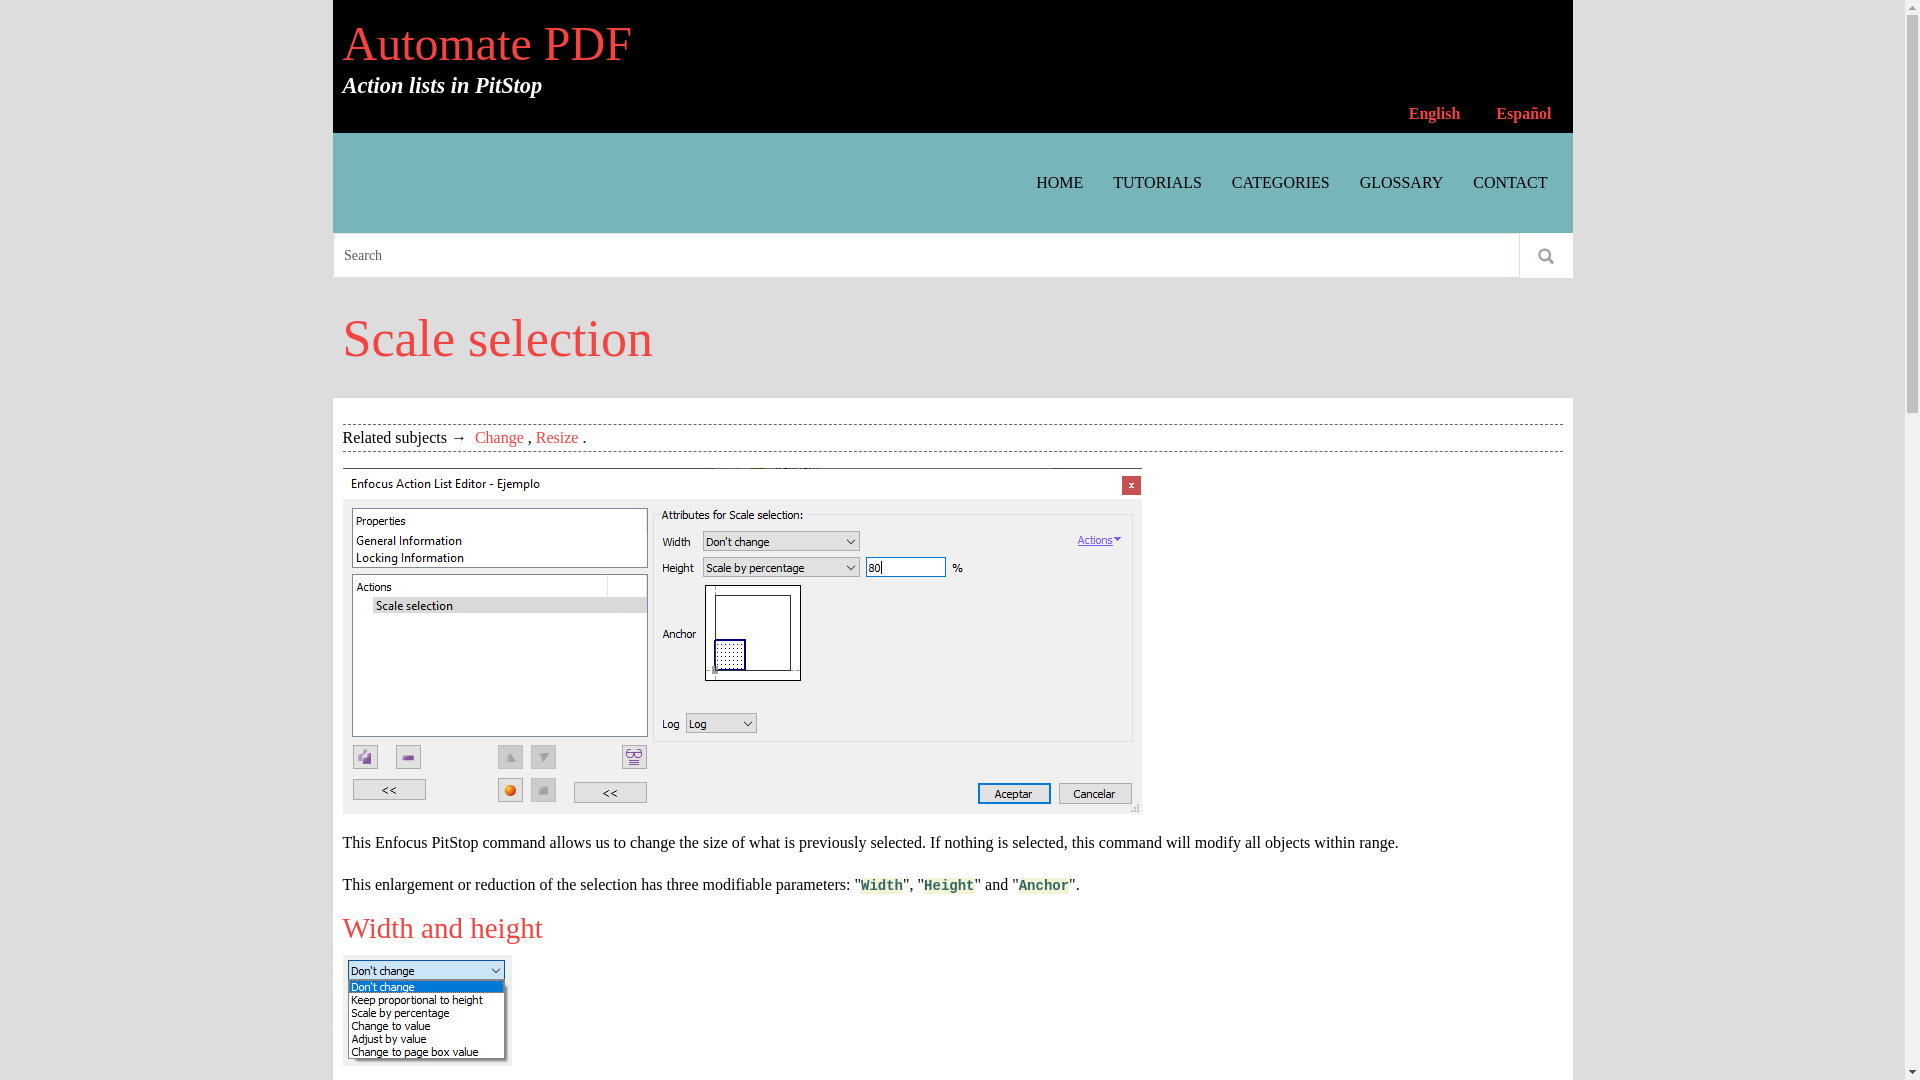 Image resolution: width=1920 pixels, height=1080 pixels. I want to click on Enter the terms you wish to search for., so click(925, 255).